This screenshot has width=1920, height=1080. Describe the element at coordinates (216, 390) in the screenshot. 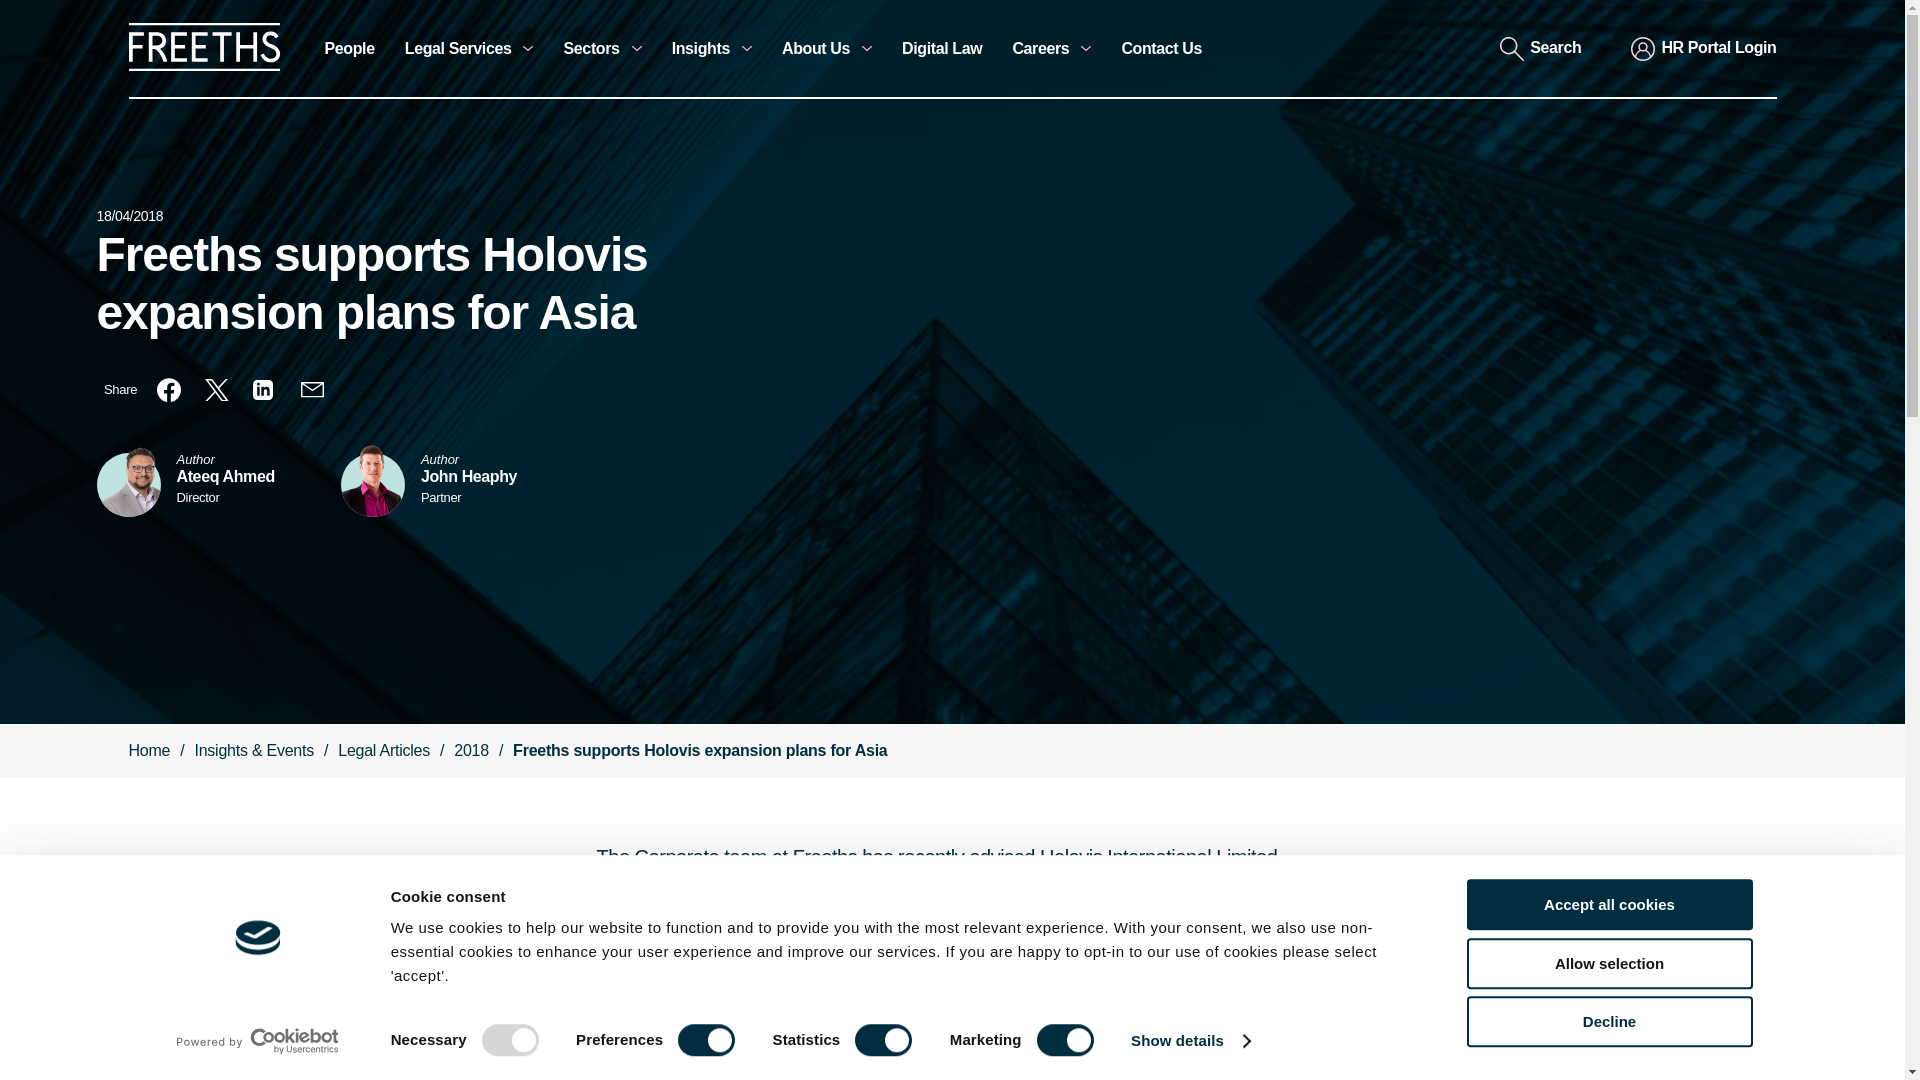

I see `Share via X` at that location.